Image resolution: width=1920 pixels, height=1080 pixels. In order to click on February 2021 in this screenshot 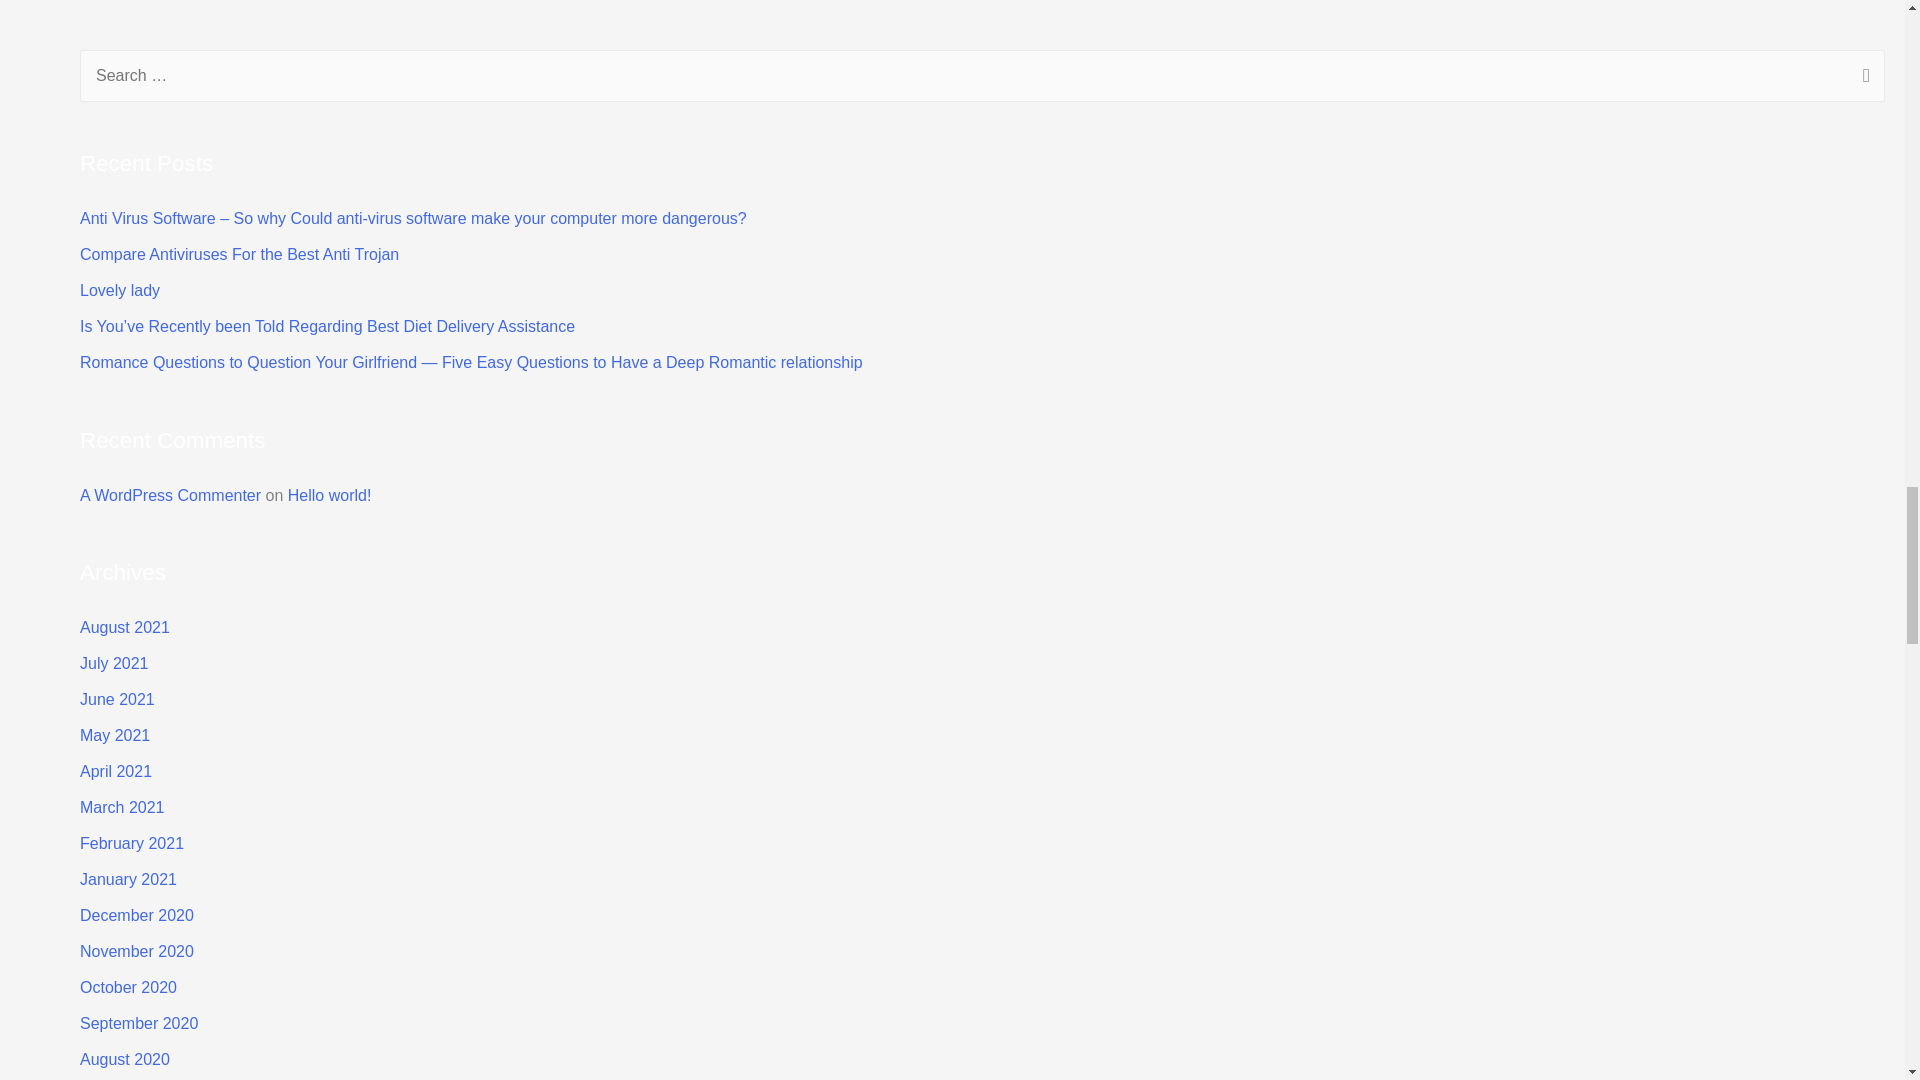, I will do `click(132, 843)`.